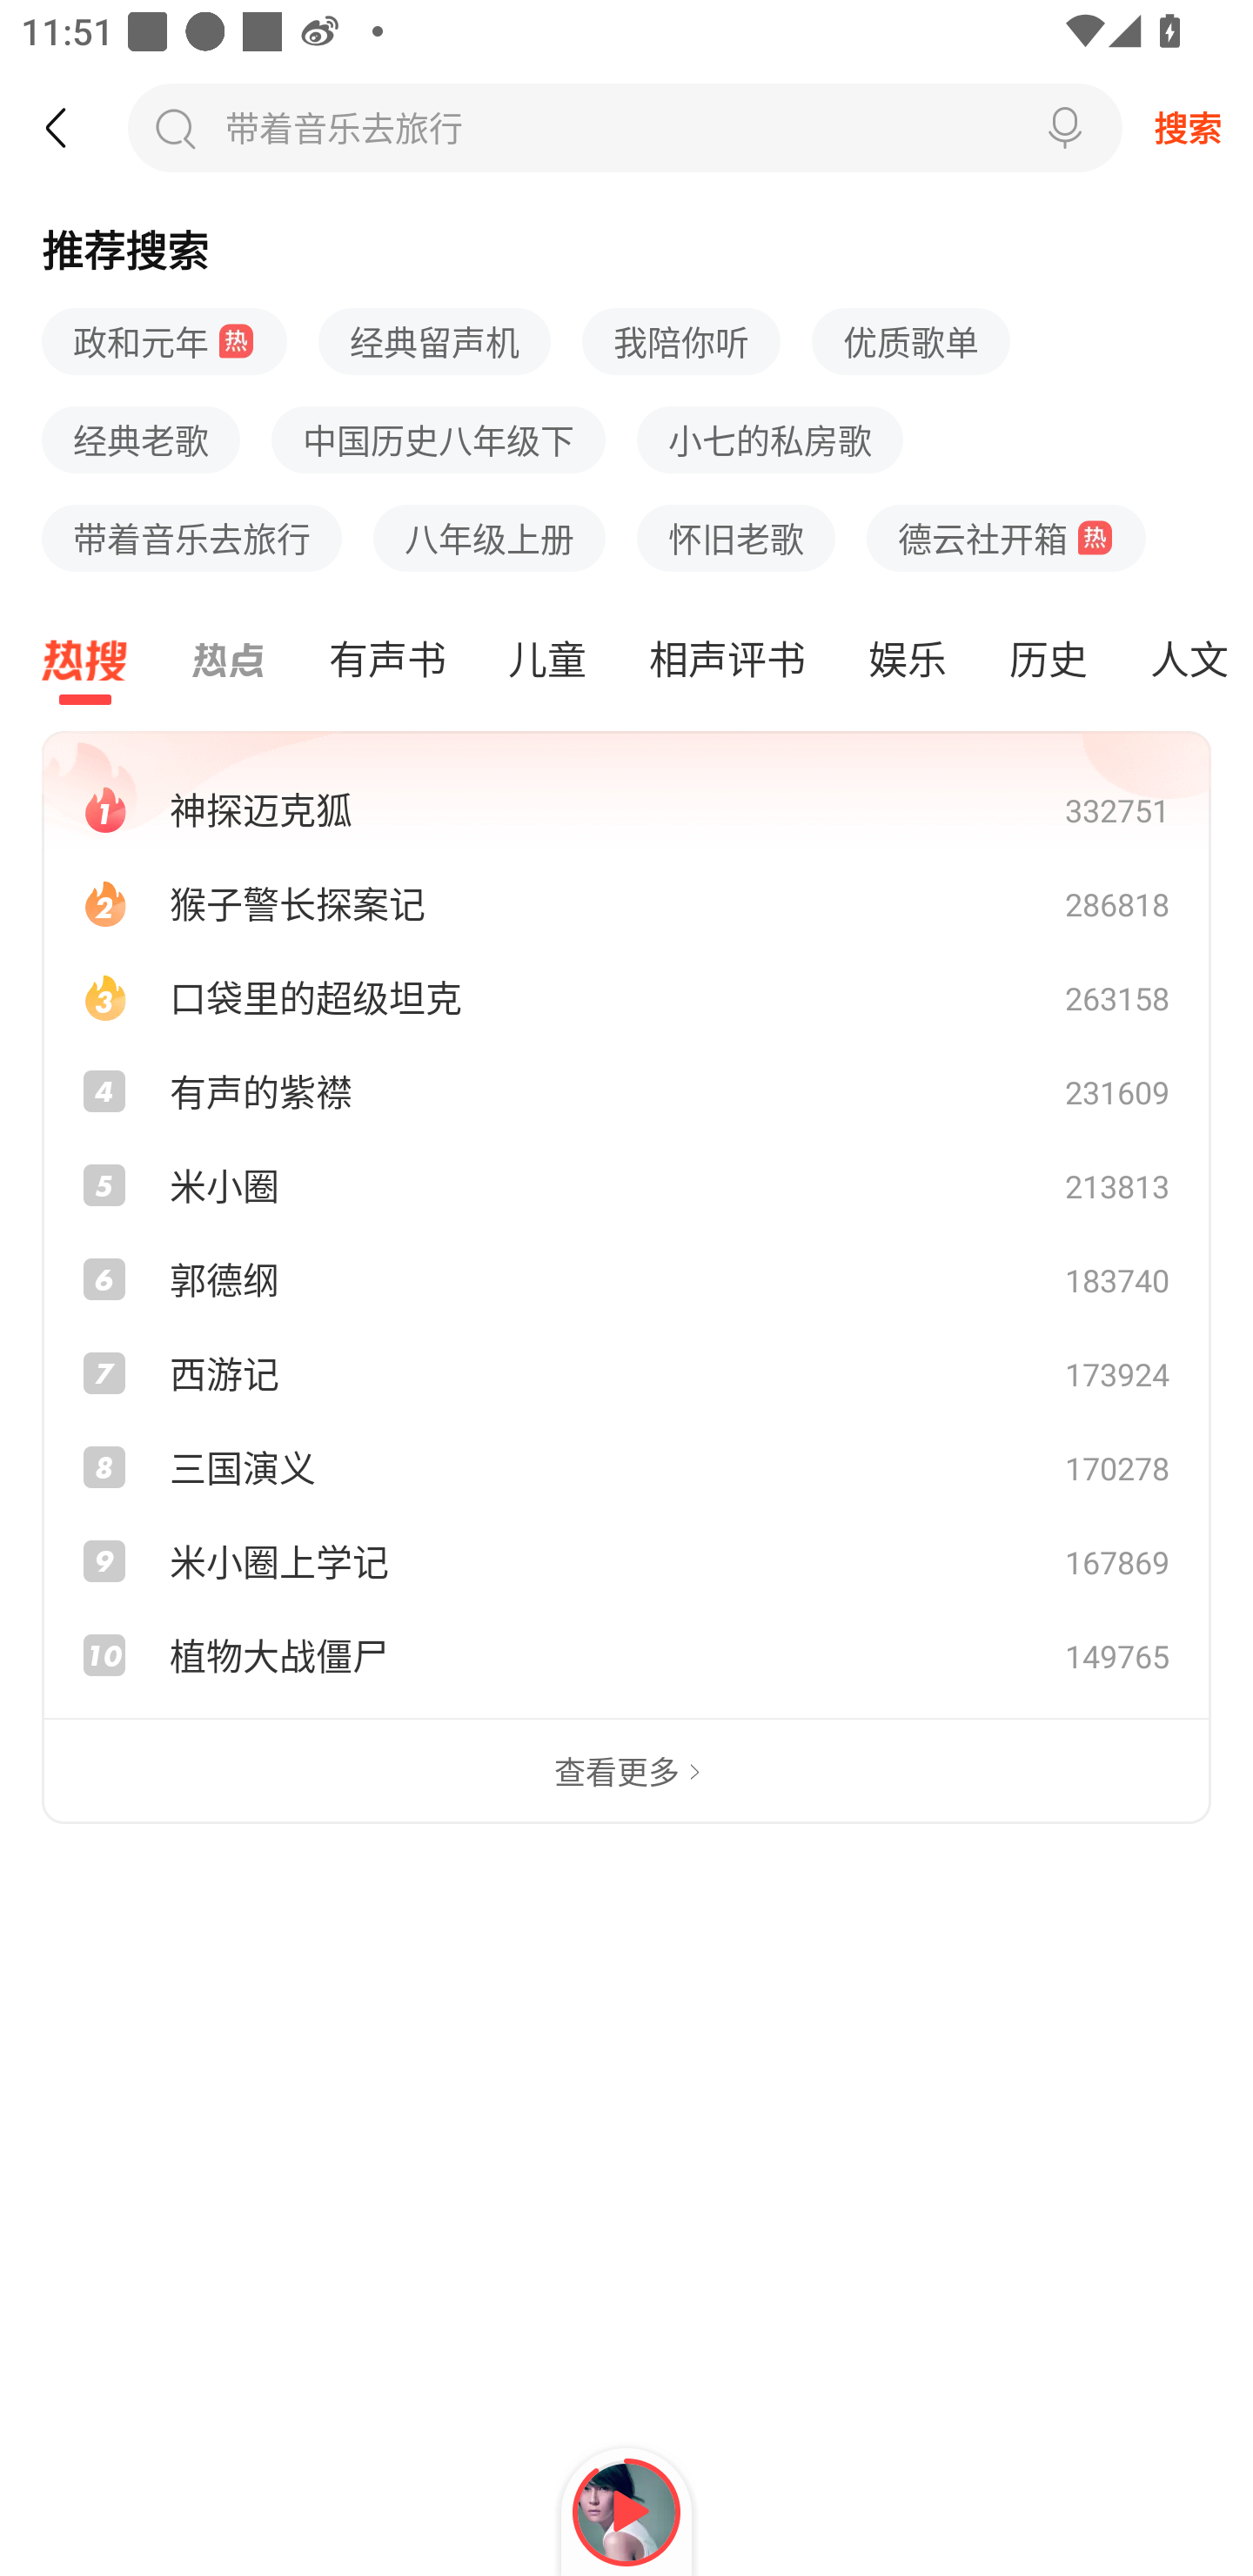 The image size is (1253, 2576). Describe the element at coordinates (546, 660) in the screenshot. I see `儿童` at that location.